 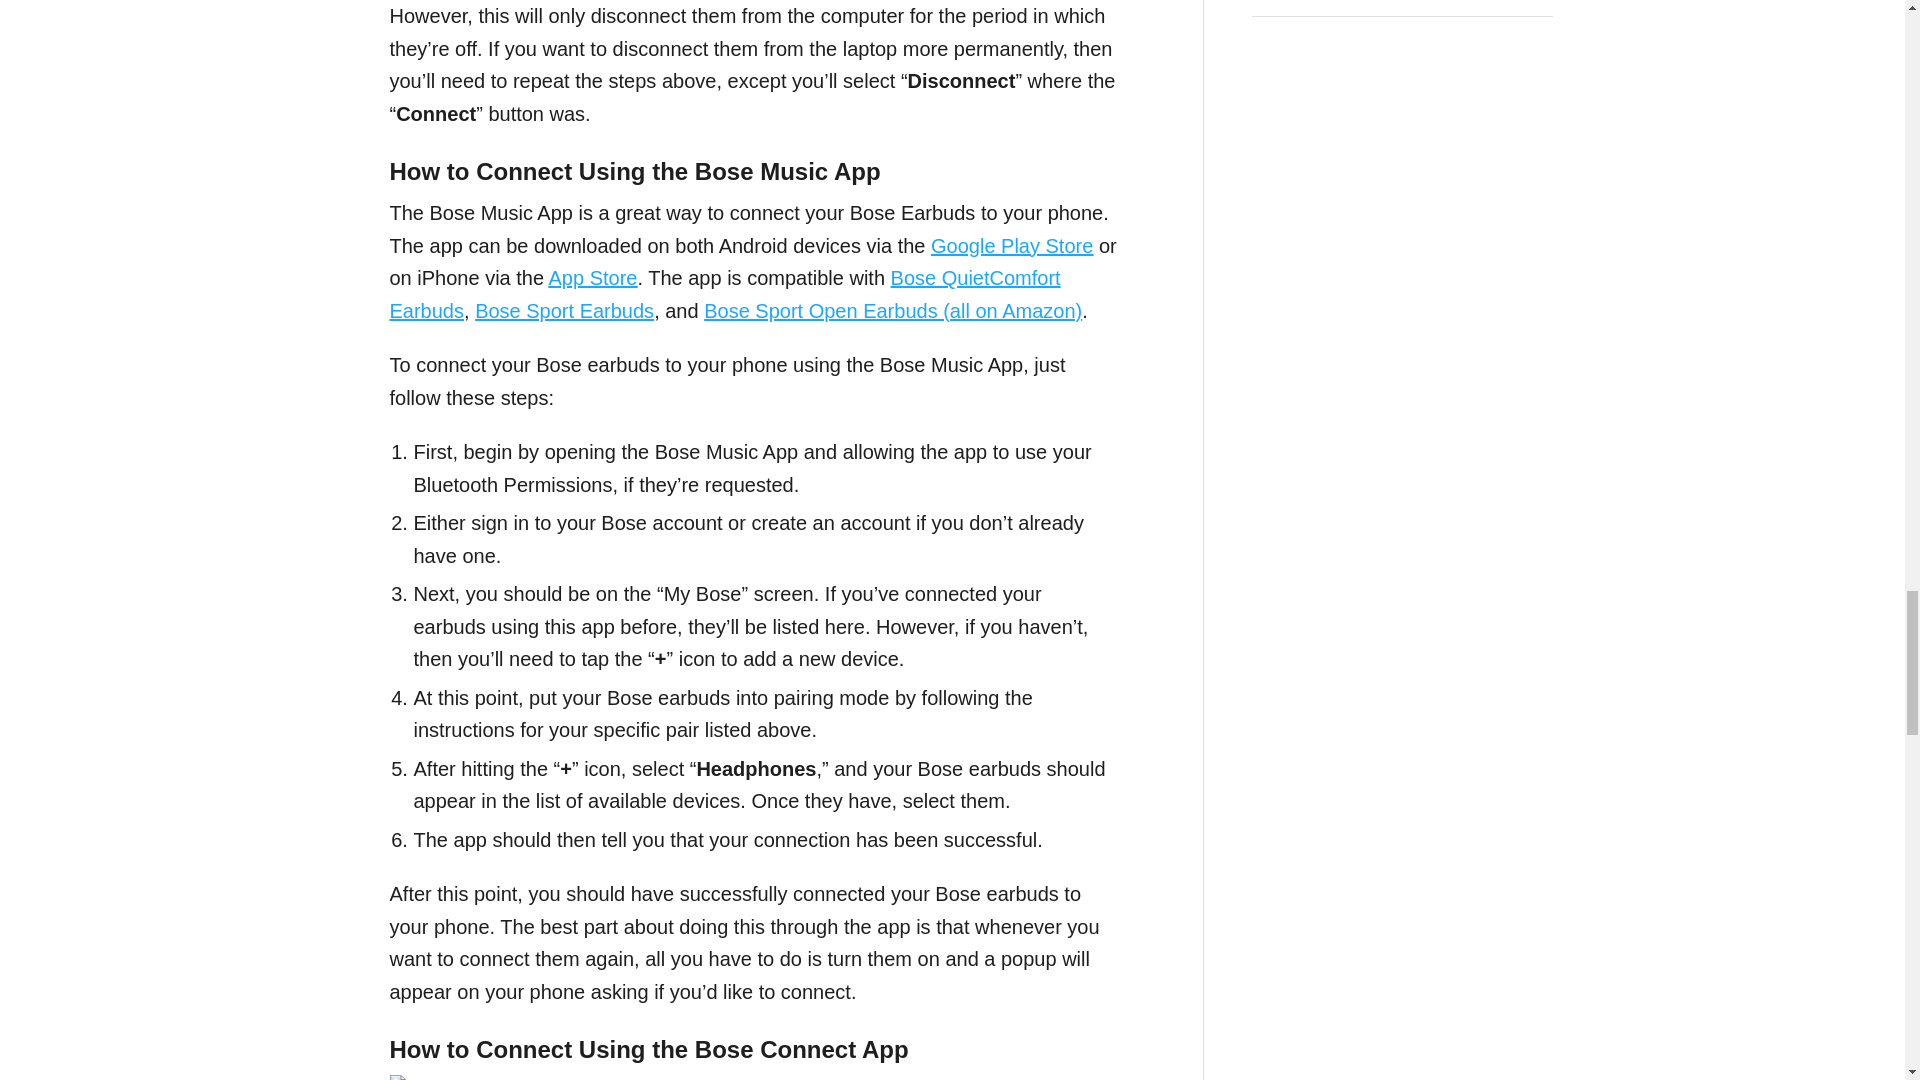 I want to click on App Store, so click(x=593, y=278).